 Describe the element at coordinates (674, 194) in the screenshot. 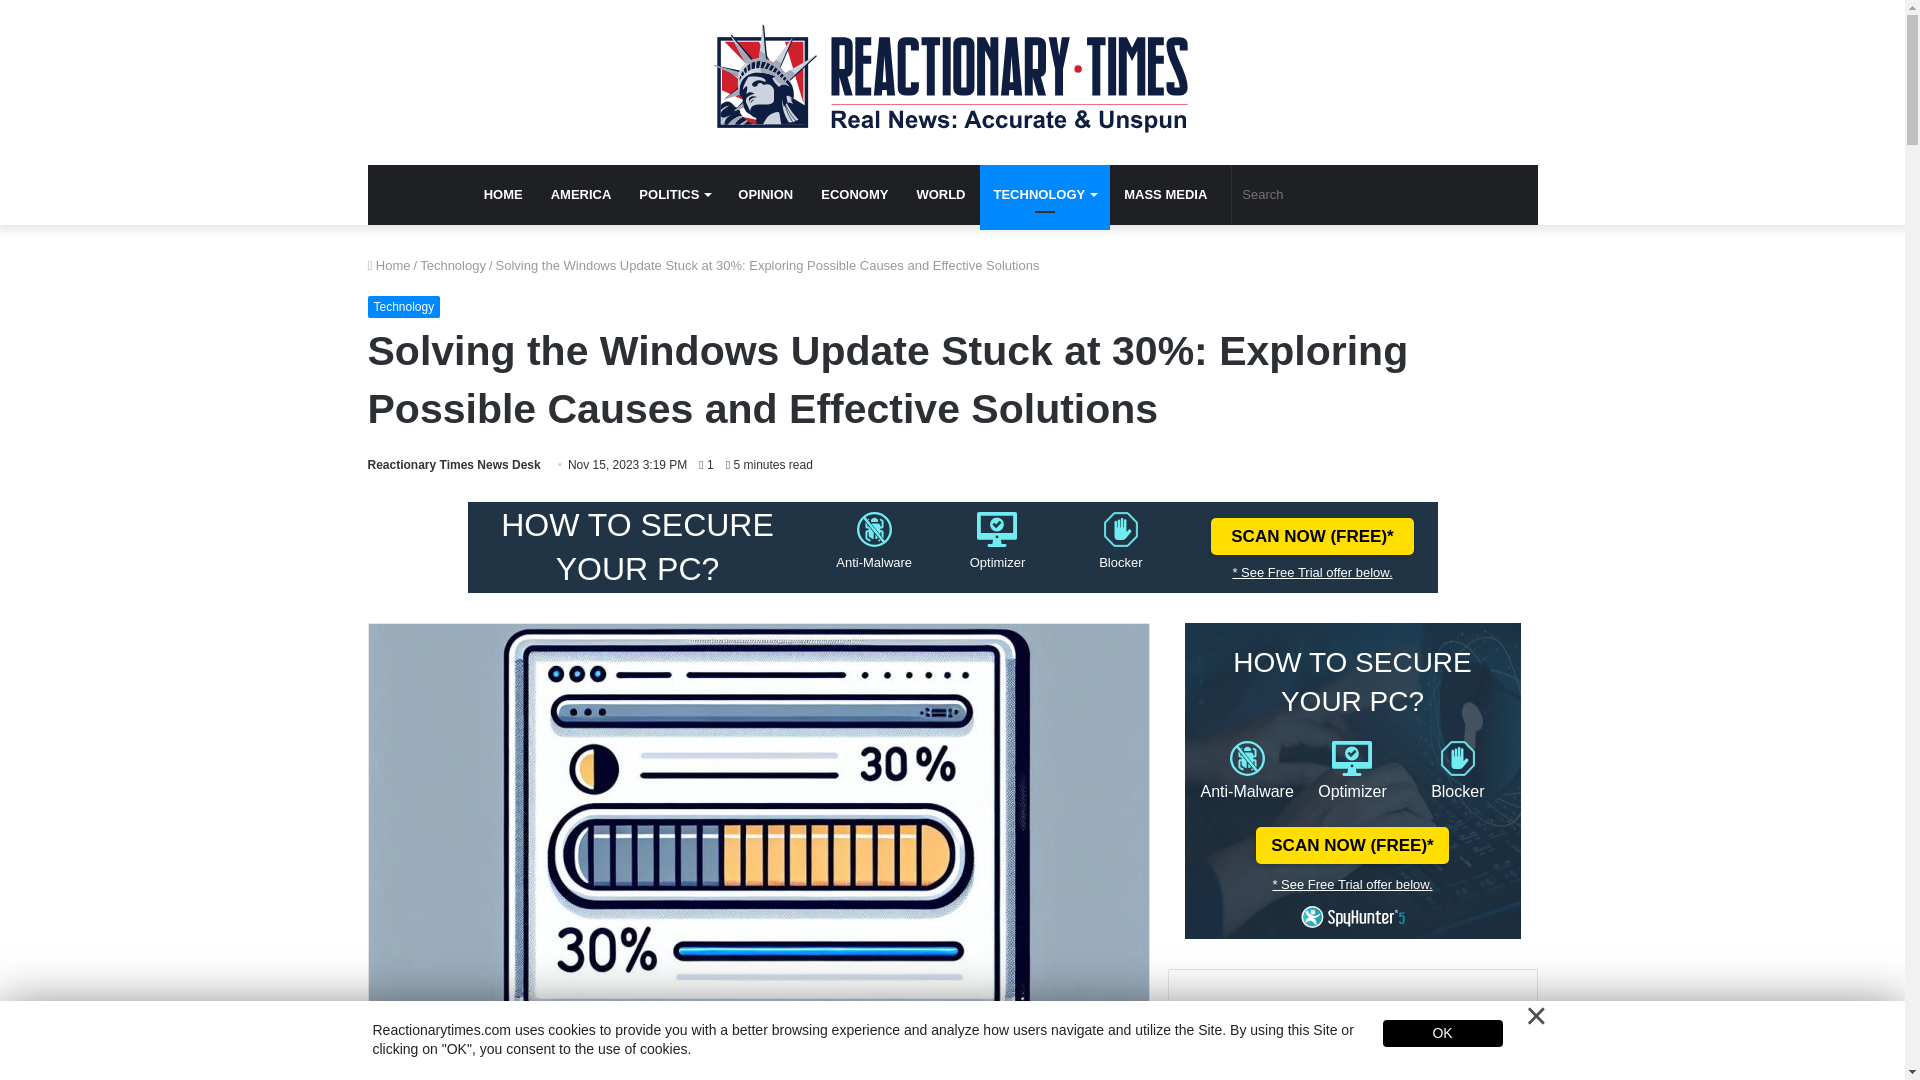

I see `POLITICS` at that location.